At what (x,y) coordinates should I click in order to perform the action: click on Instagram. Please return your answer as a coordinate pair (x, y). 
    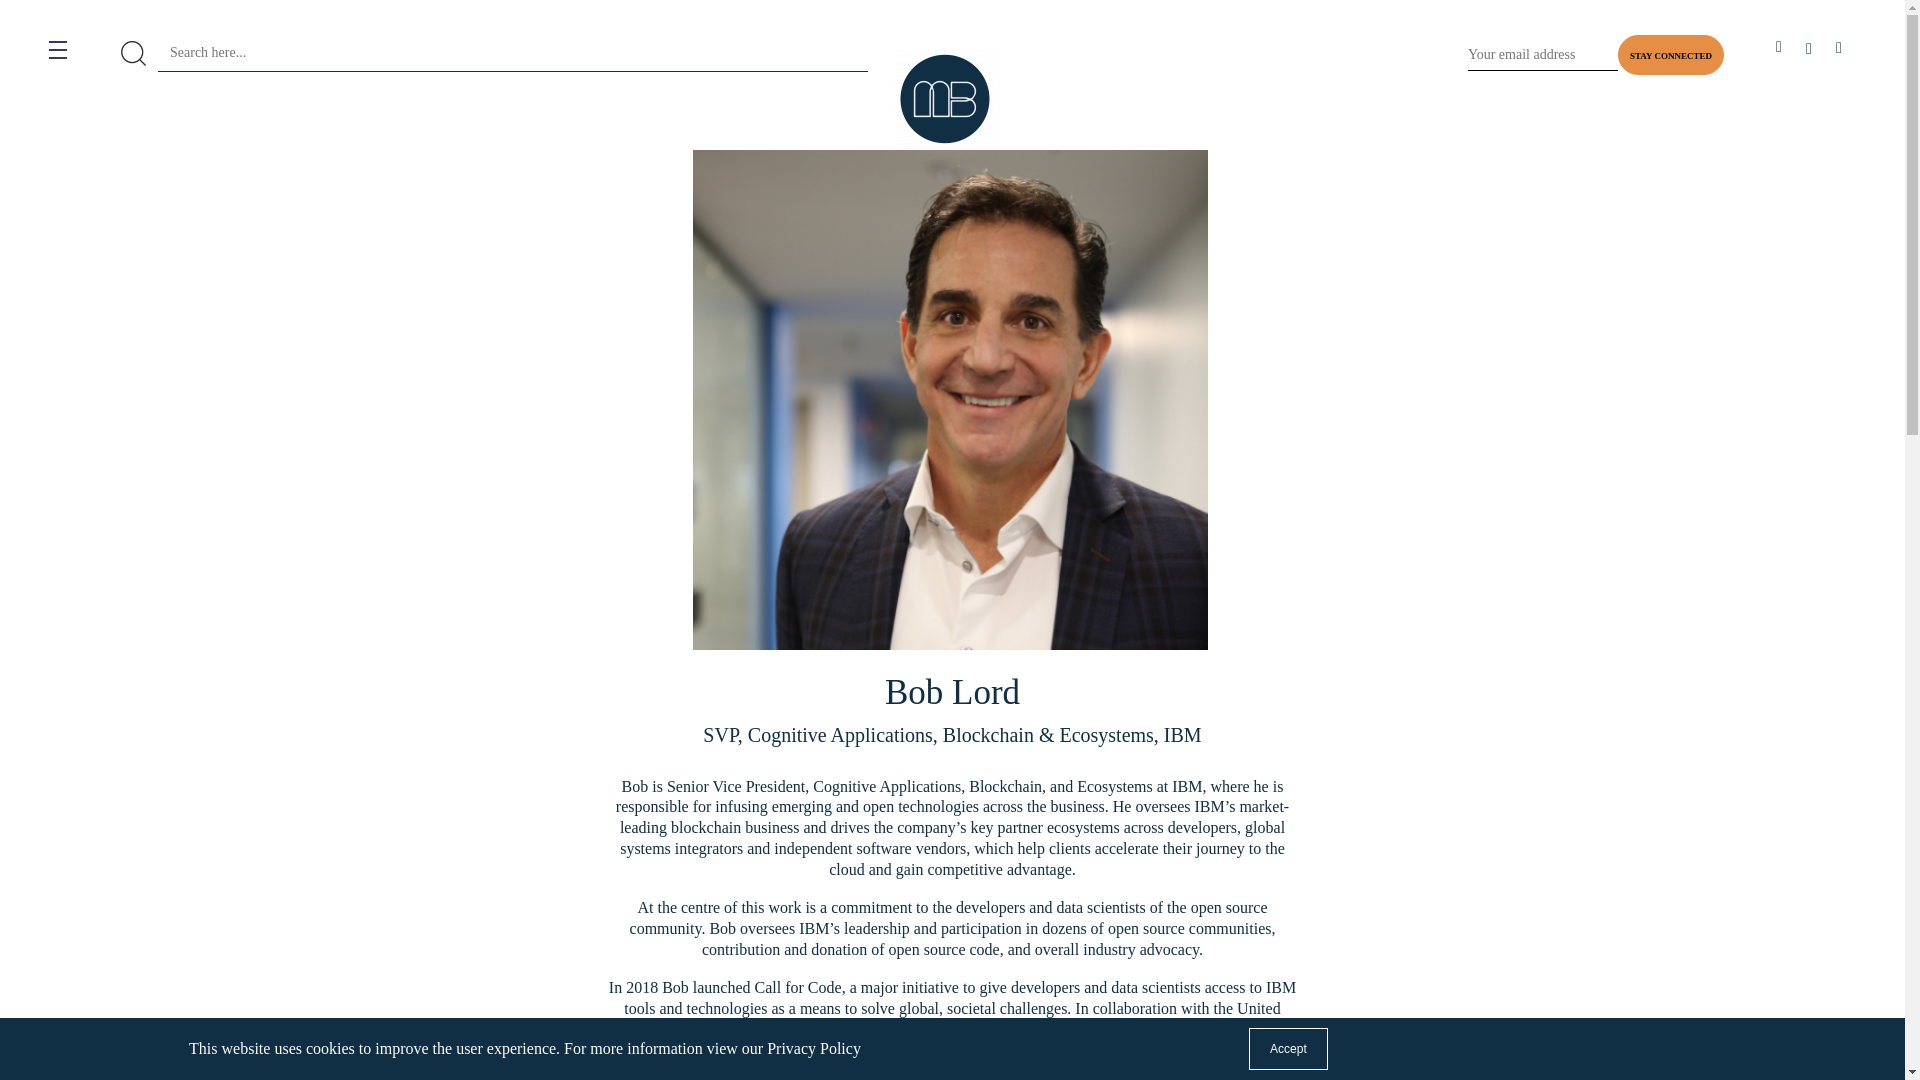
    Looking at the image, I should click on (1839, 54).